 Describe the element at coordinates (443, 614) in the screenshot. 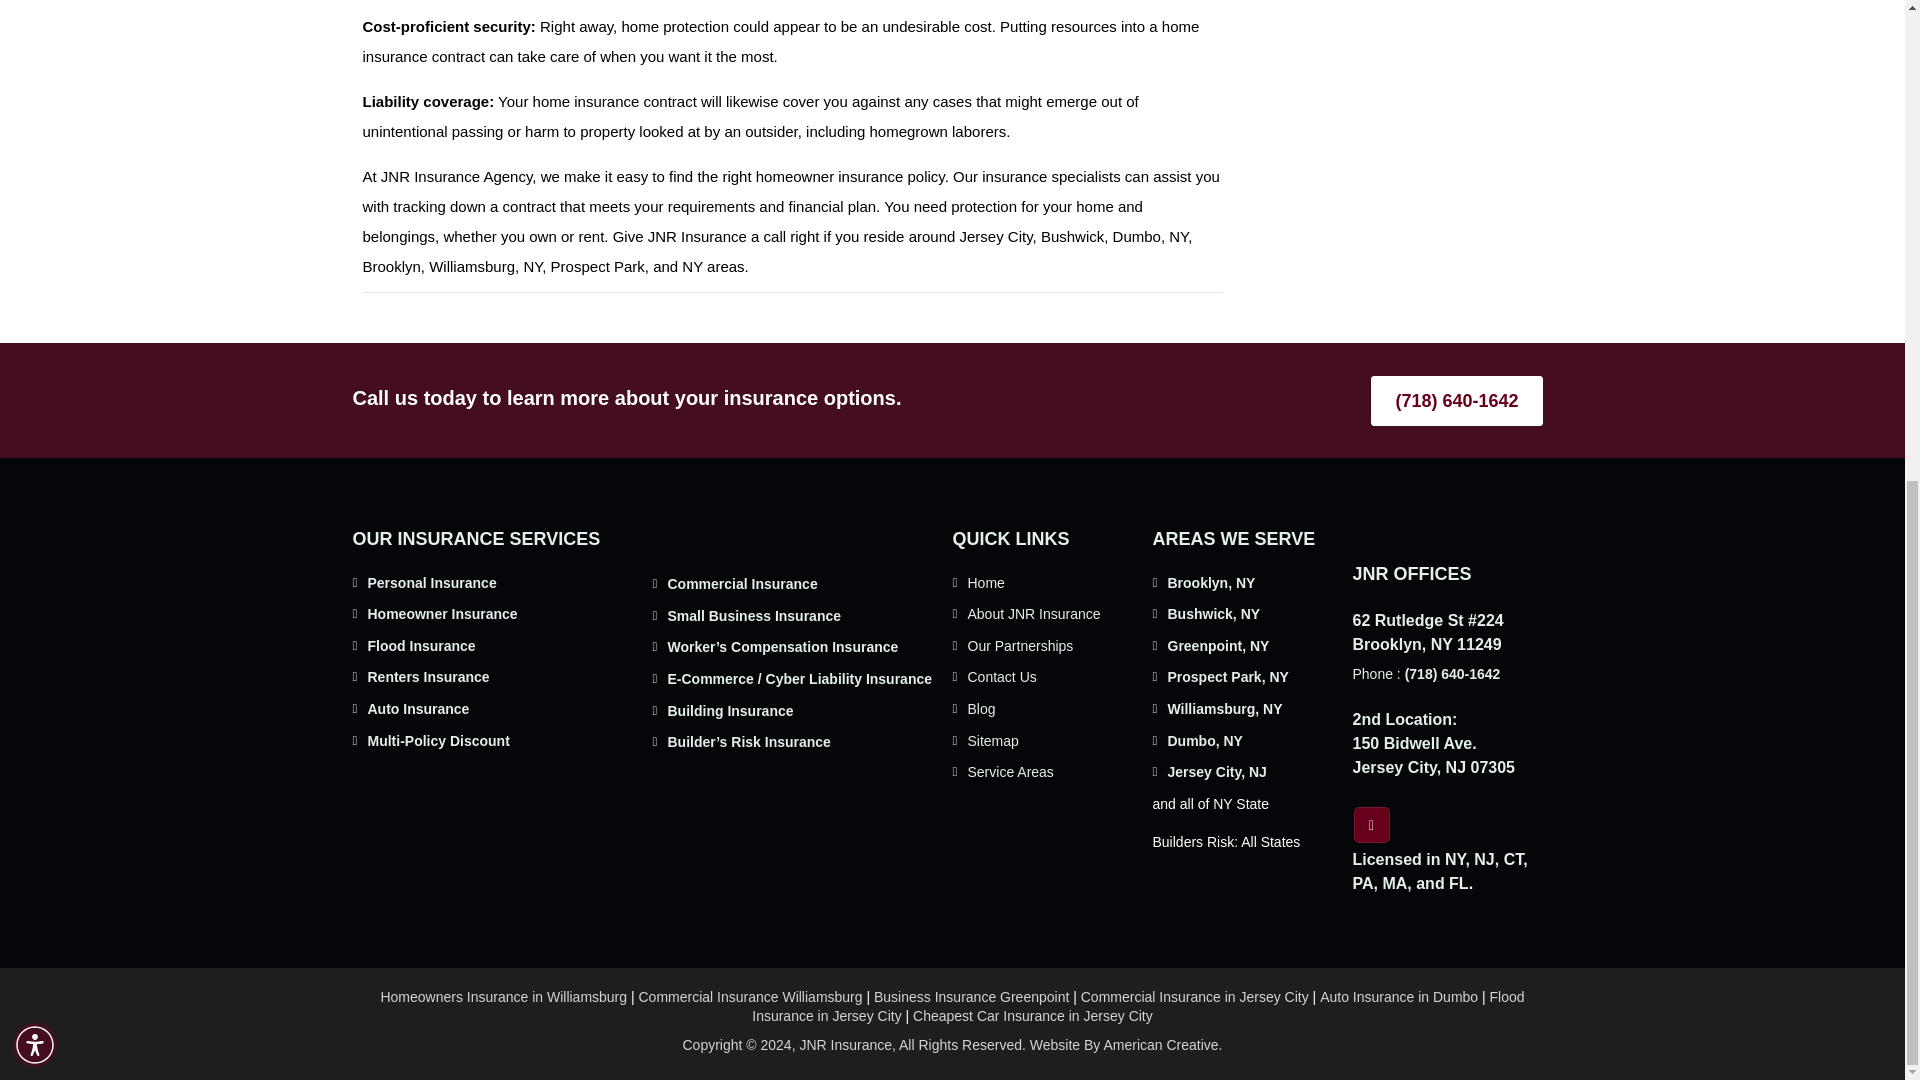

I see `Homeowner Insurance` at that location.